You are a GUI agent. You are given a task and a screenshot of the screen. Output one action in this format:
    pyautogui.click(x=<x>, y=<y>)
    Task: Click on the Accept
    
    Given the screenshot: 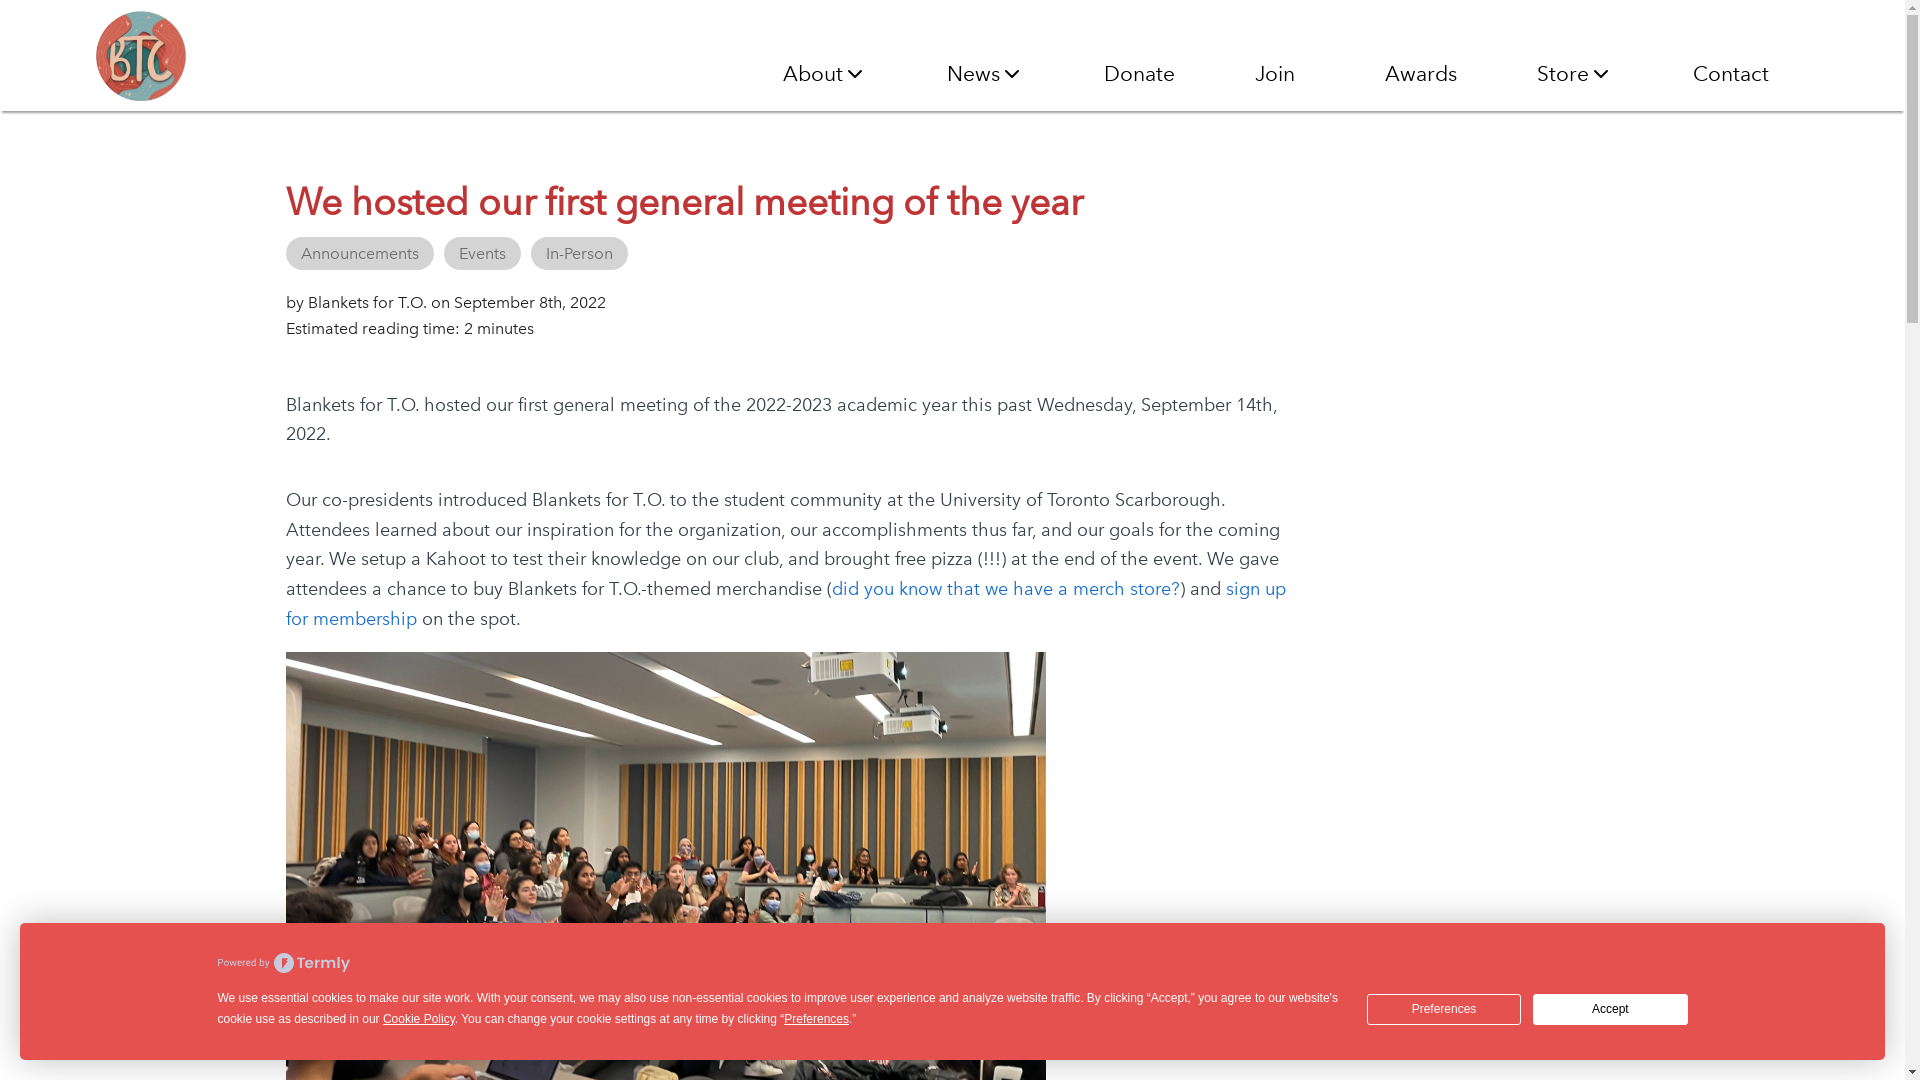 What is the action you would take?
    pyautogui.click(x=1610, y=1010)
    